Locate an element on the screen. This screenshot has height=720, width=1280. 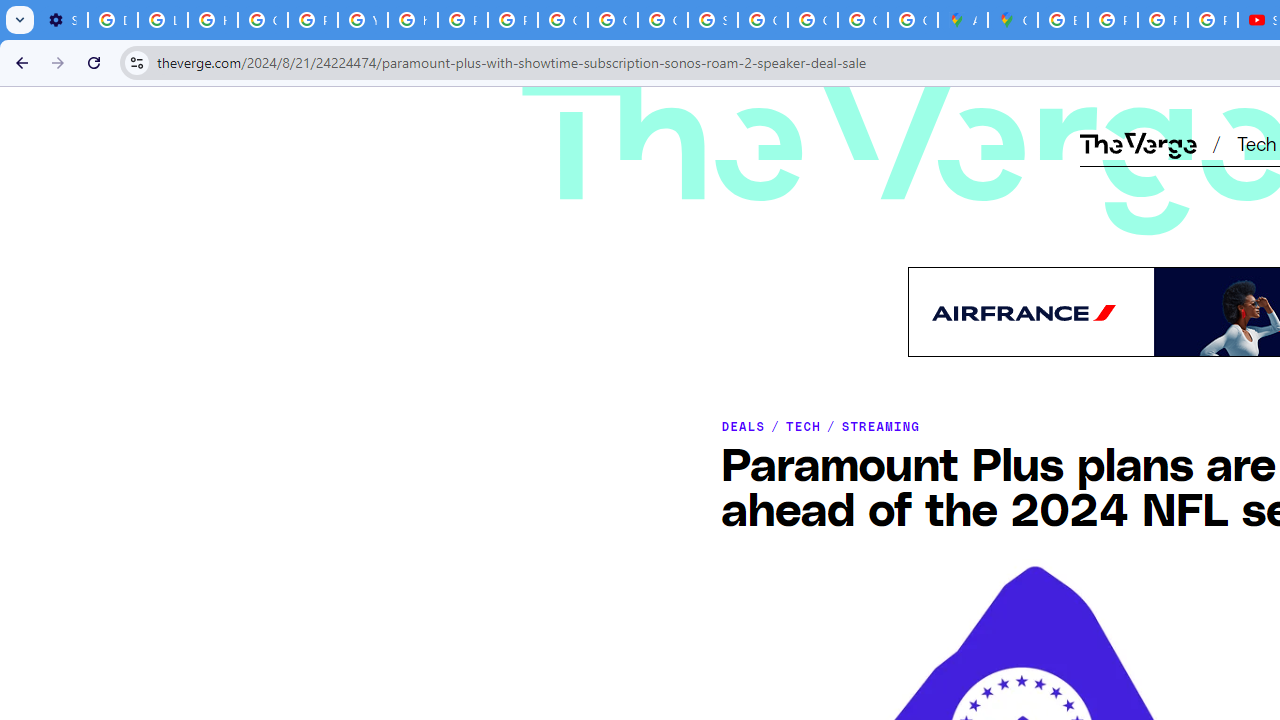
STREAMING is located at coordinates (880, 426).